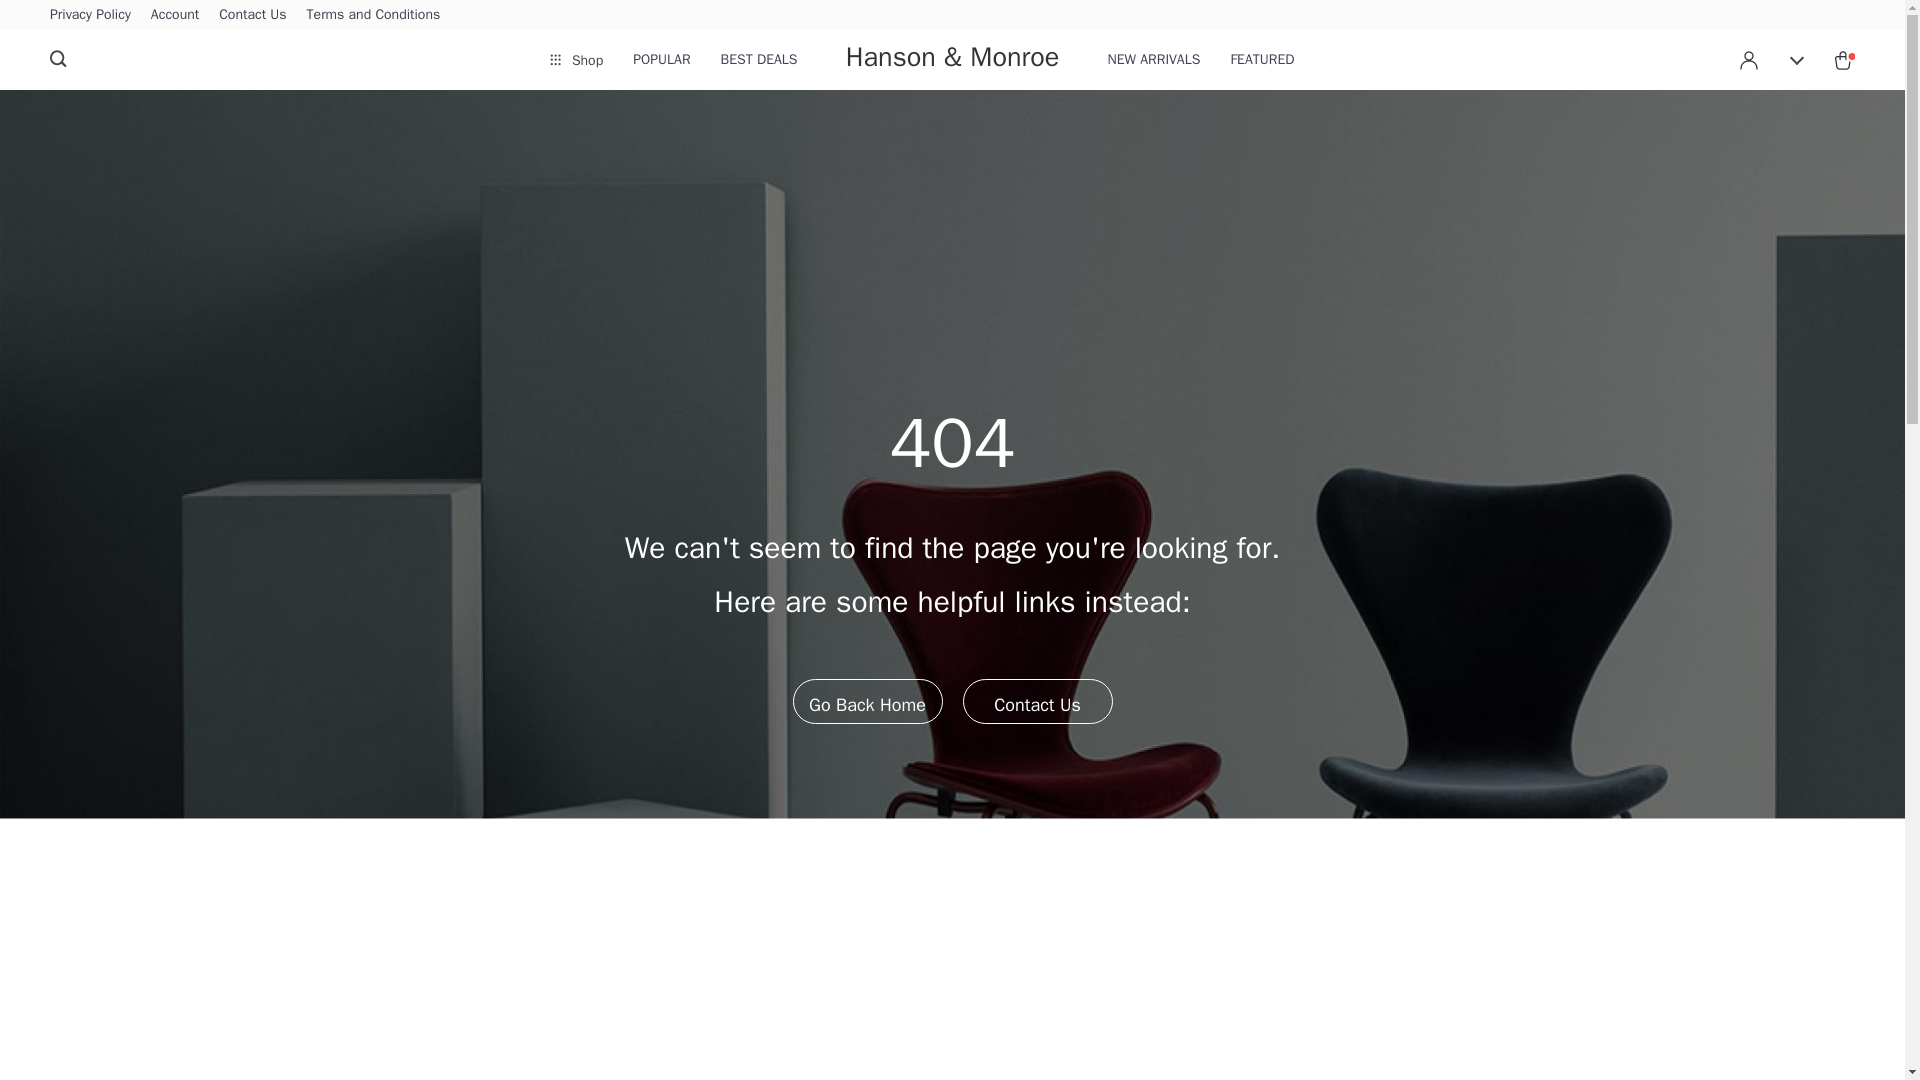 The height and width of the screenshot is (1080, 1920). Describe the element at coordinates (661, 60) in the screenshot. I see `POPULAR` at that location.